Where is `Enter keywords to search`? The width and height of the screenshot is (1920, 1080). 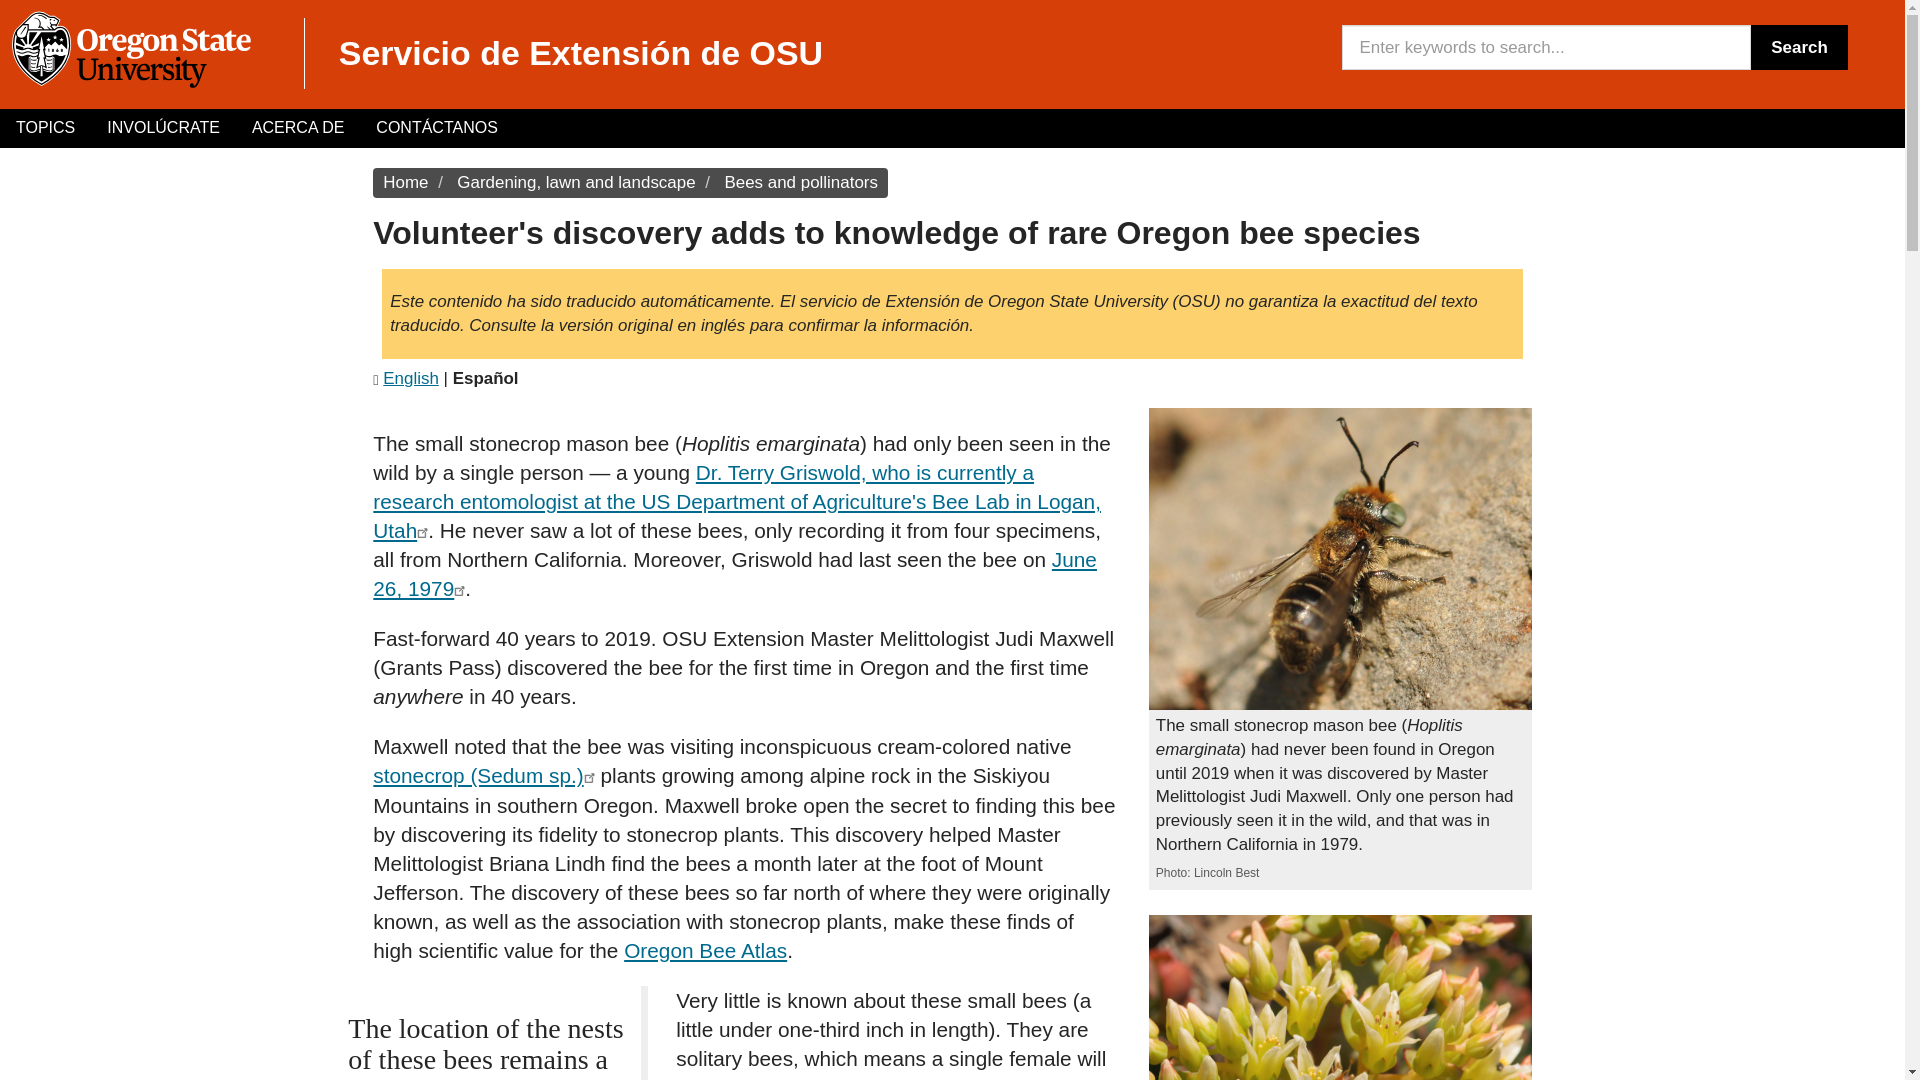
Enter keywords to search is located at coordinates (1546, 47).